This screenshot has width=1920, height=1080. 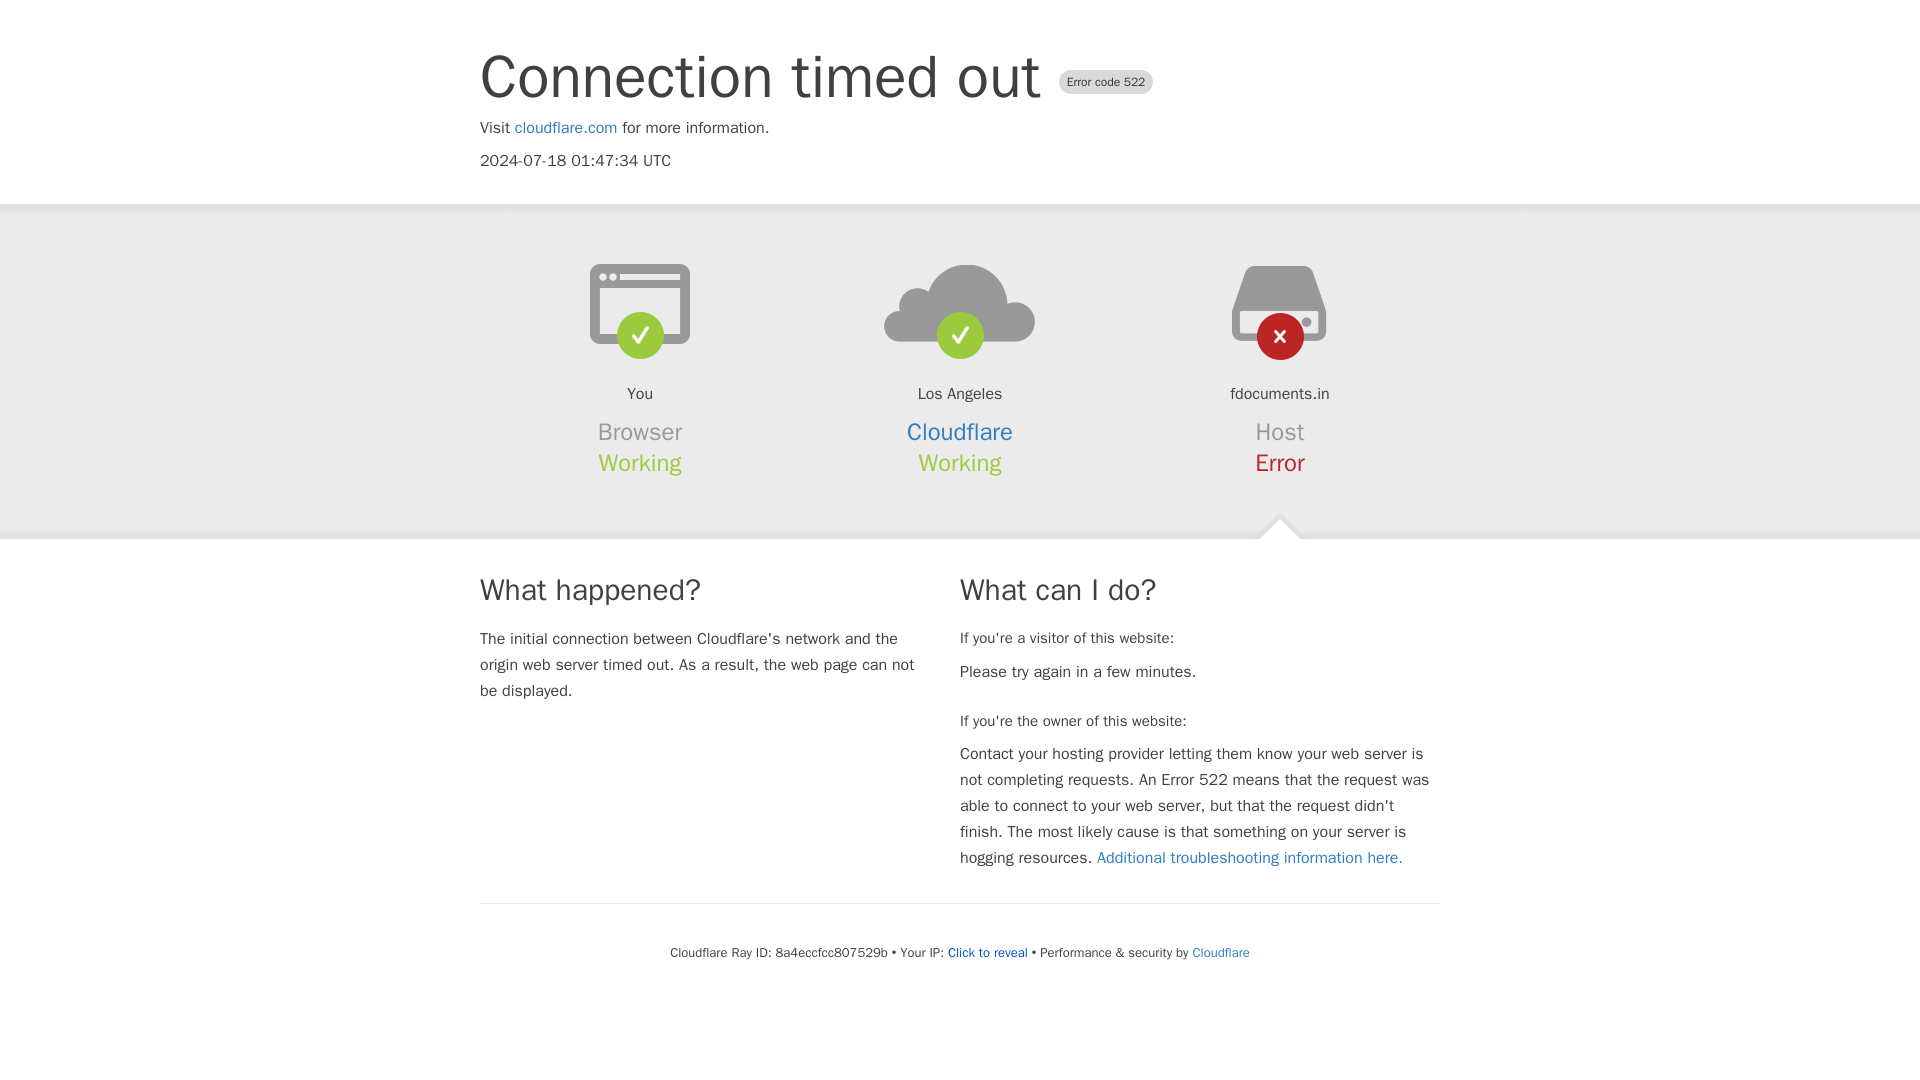 What do you see at coordinates (988, 952) in the screenshot?
I see `Click to reveal` at bounding box center [988, 952].